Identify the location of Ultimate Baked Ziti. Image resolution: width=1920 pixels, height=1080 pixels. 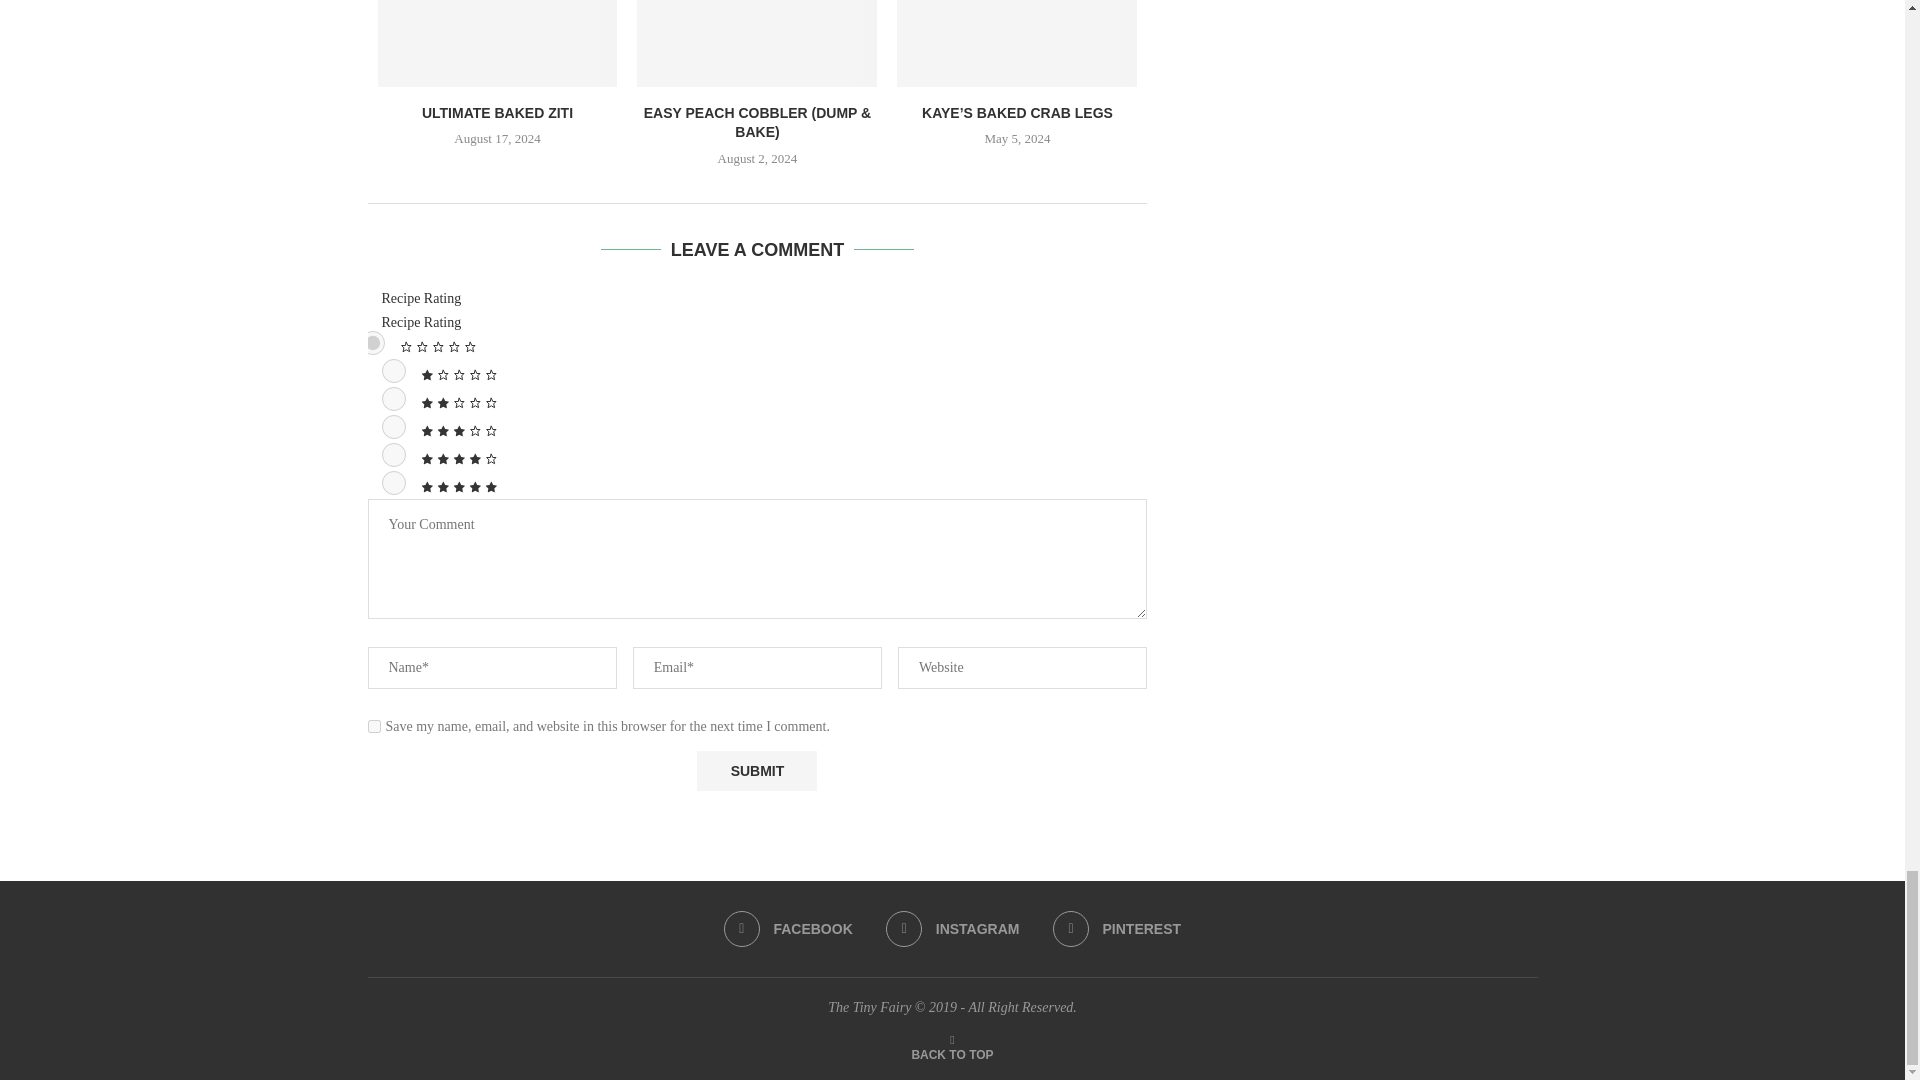
(498, 44).